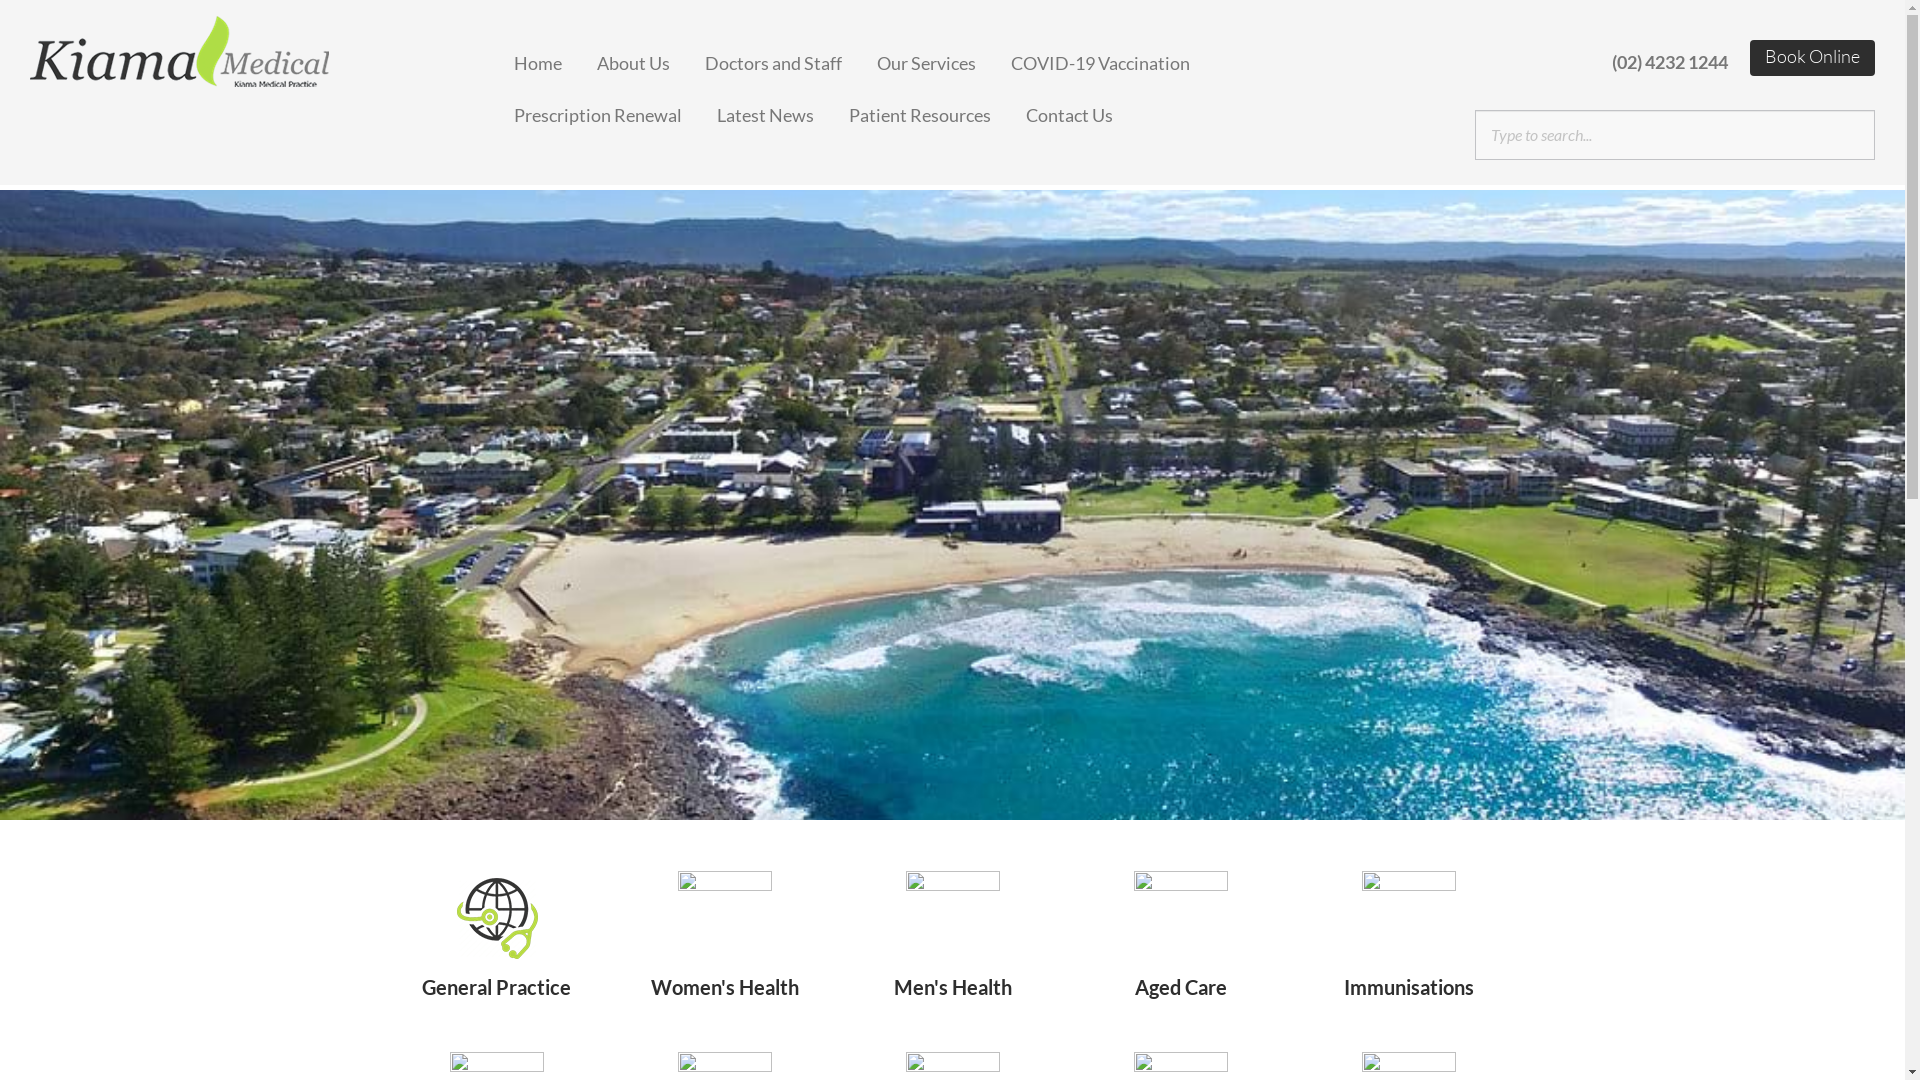  What do you see at coordinates (556, 57) in the screenshot?
I see `Home` at bounding box center [556, 57].